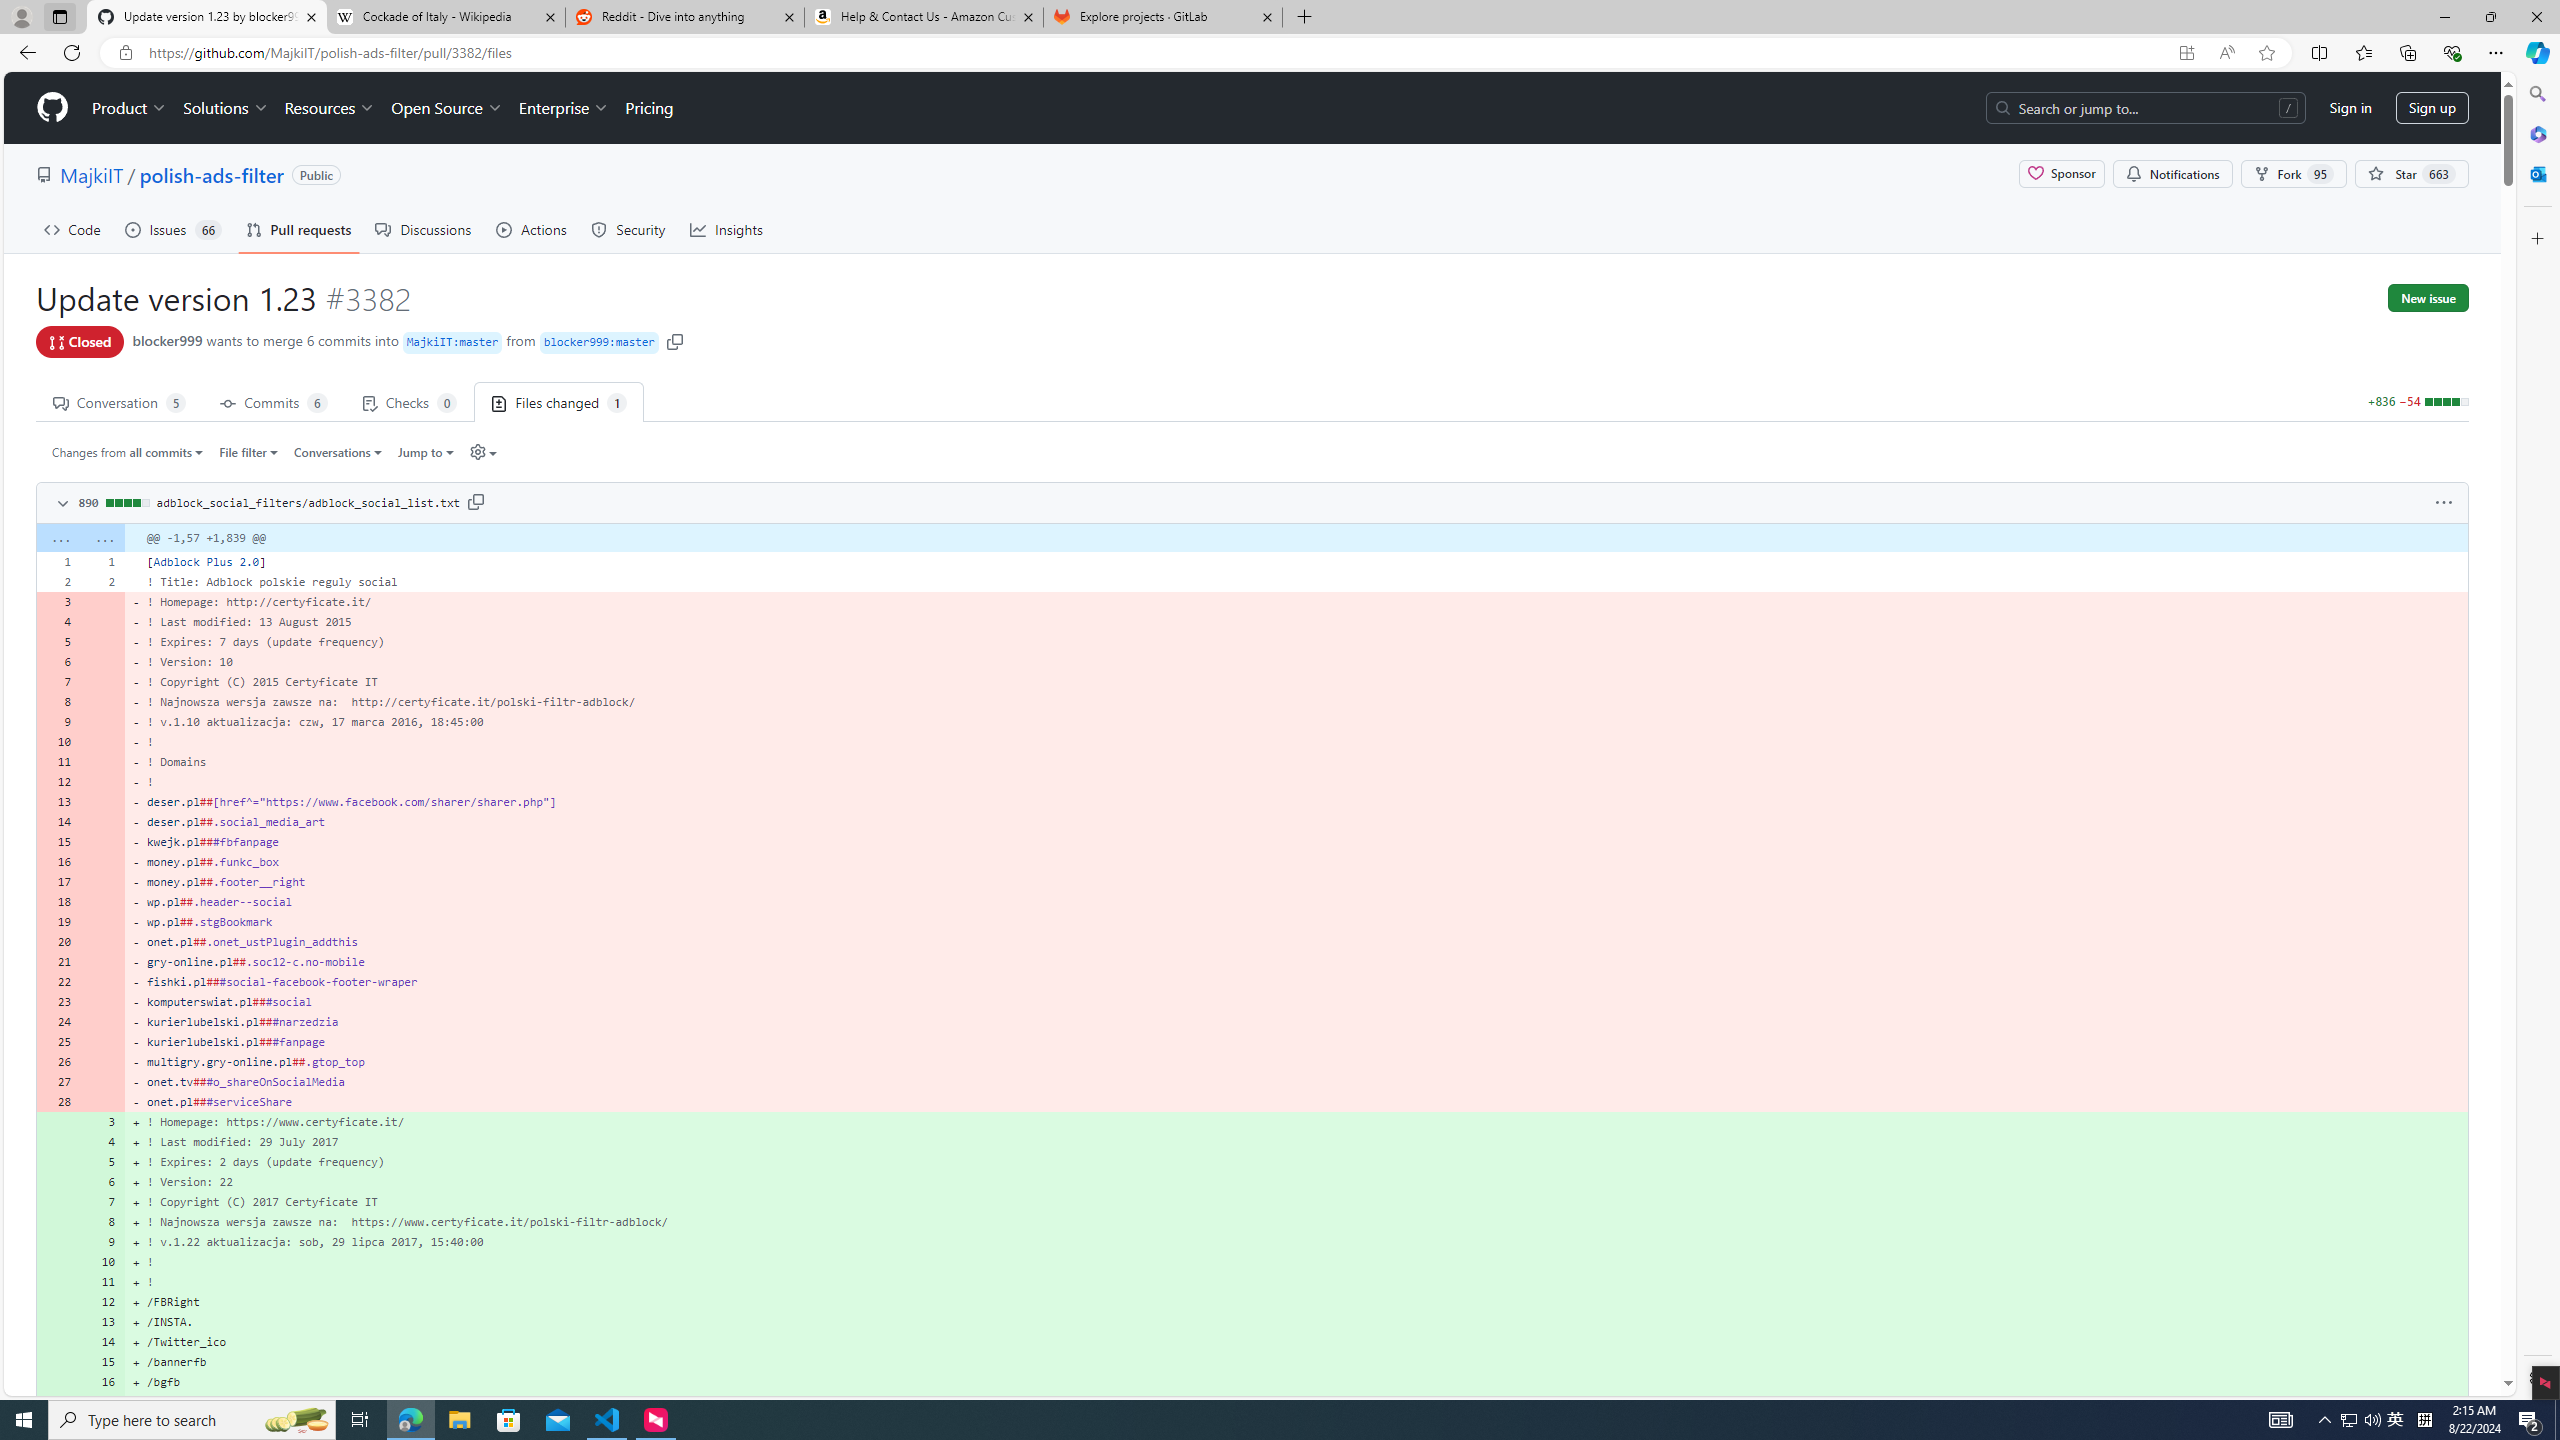  What do you see at coordinates (103, 1202) in the screenshot?
I see `7` at bounding box center [103, 1202].